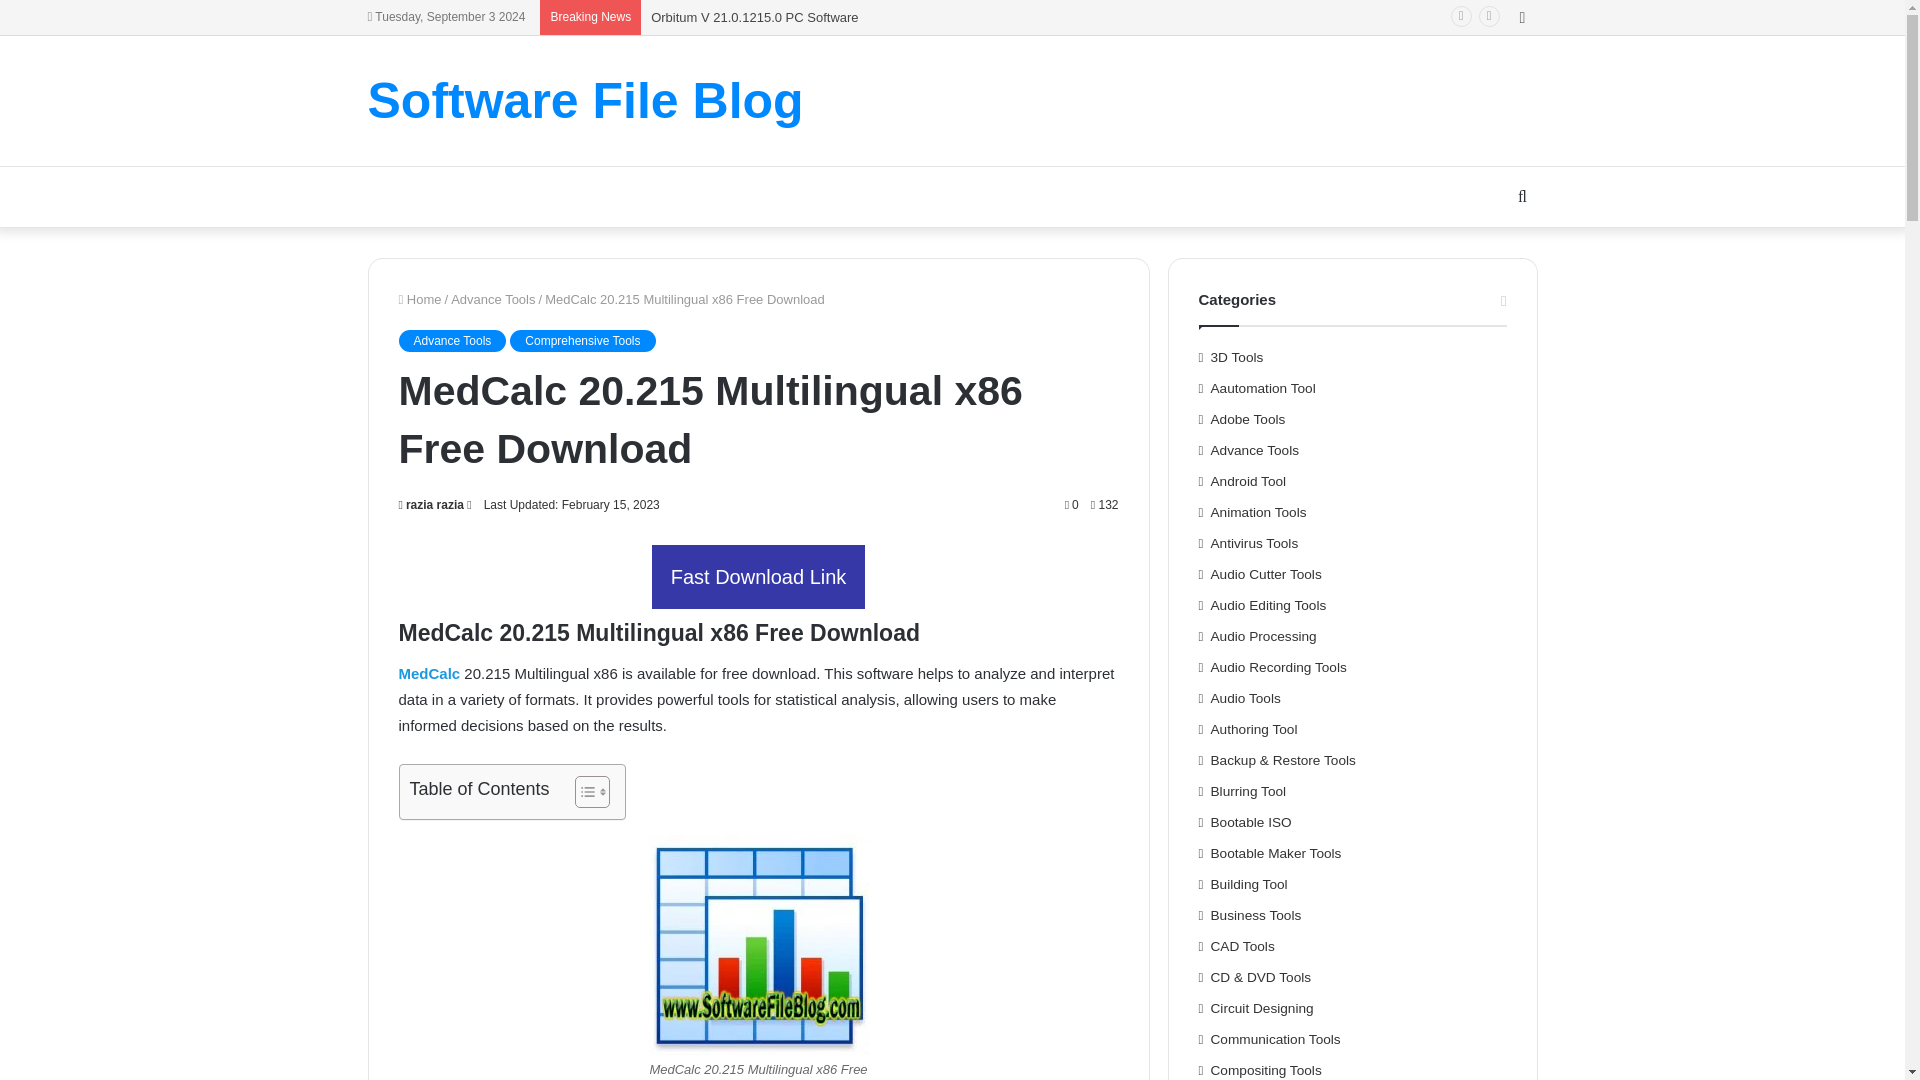 The width and height of the screenshot is (1920, 1080). Describe the element at coordinates (582, 341) in the screenshot. I see `Comprehensive Tools` at that location.